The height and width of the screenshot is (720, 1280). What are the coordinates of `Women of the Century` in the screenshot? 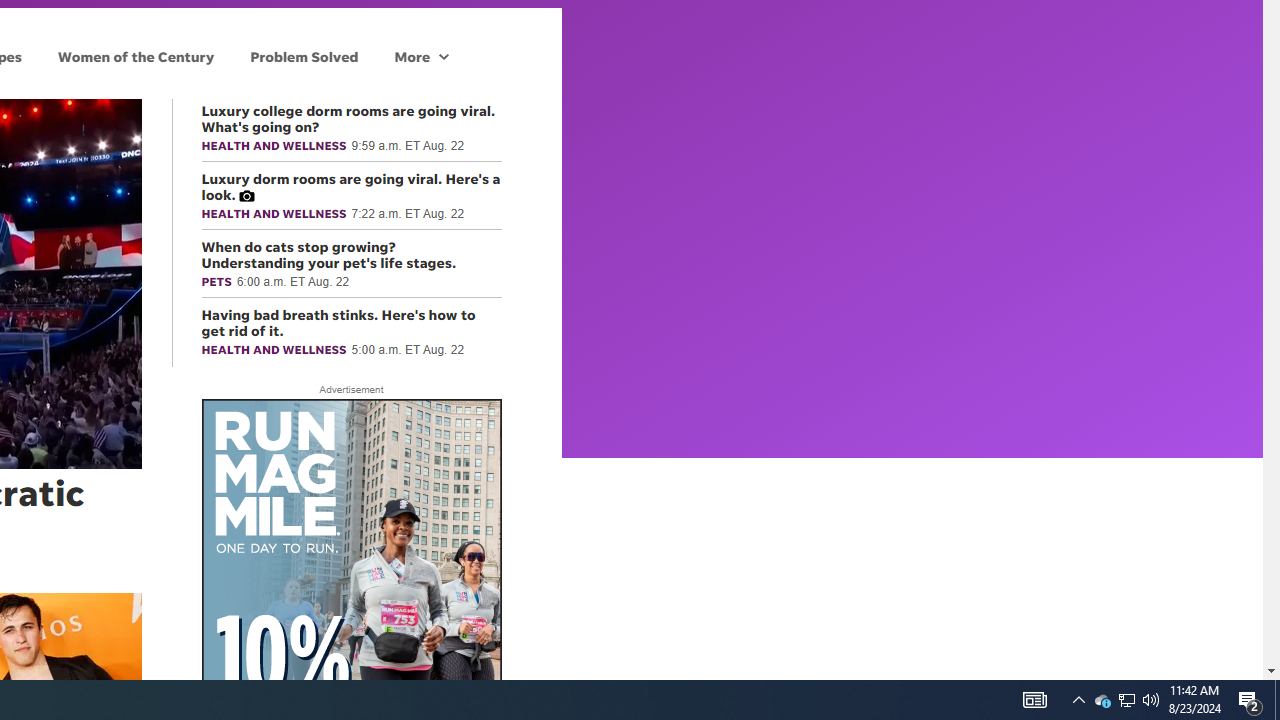 It's located at (136, 56).